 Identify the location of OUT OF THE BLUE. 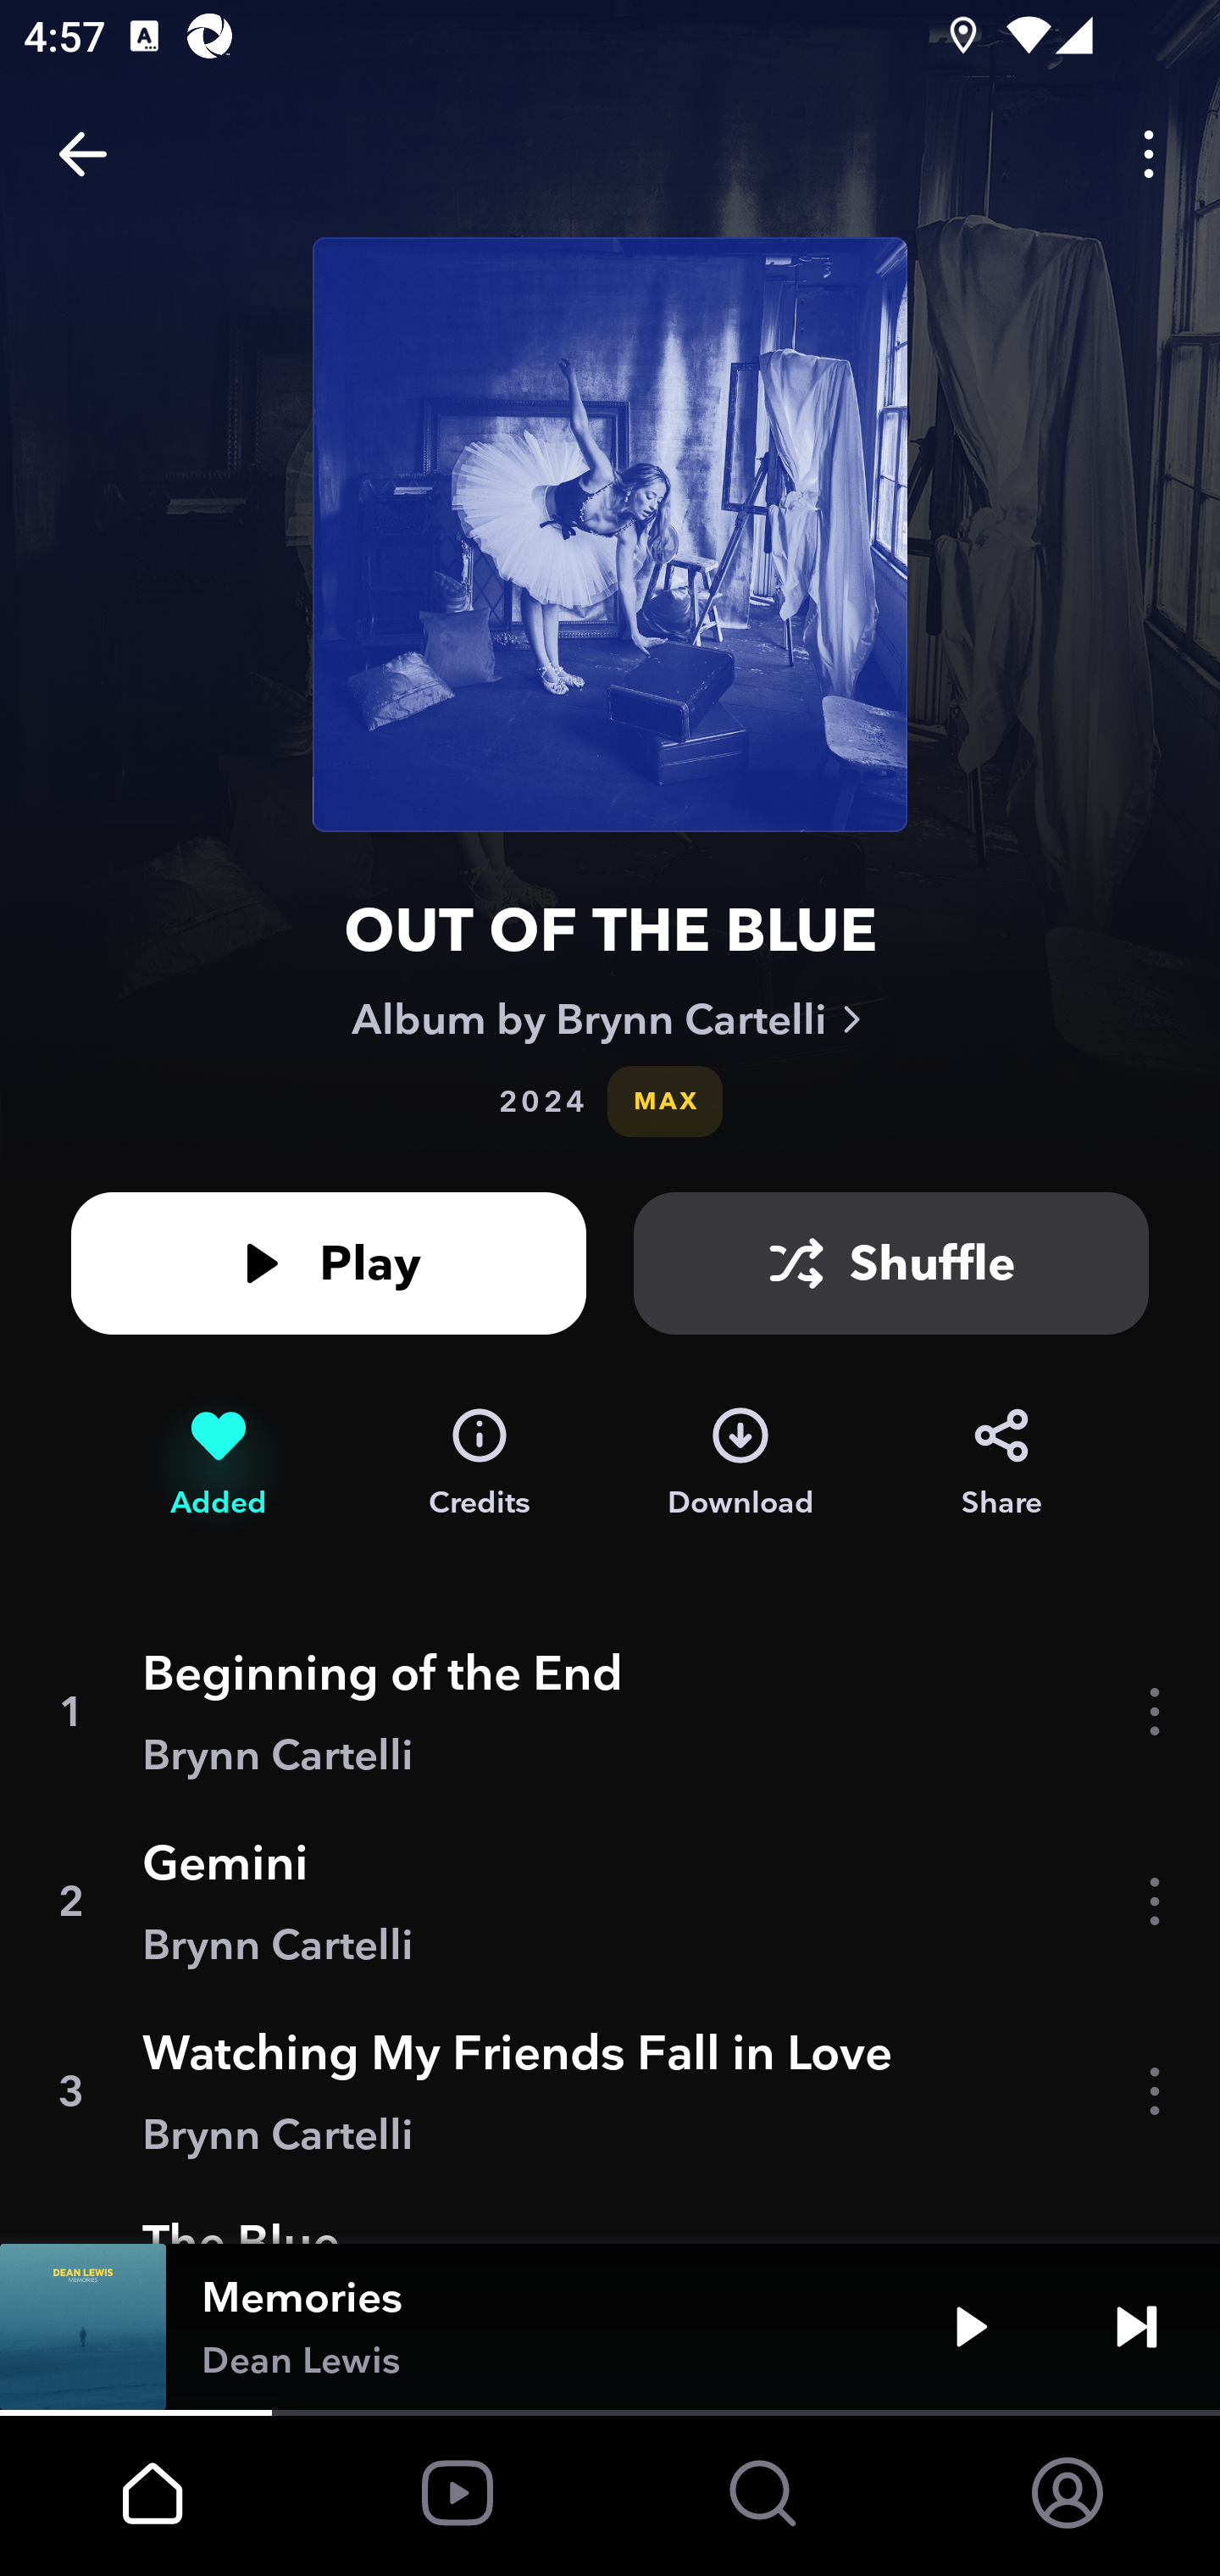
(610, 930).